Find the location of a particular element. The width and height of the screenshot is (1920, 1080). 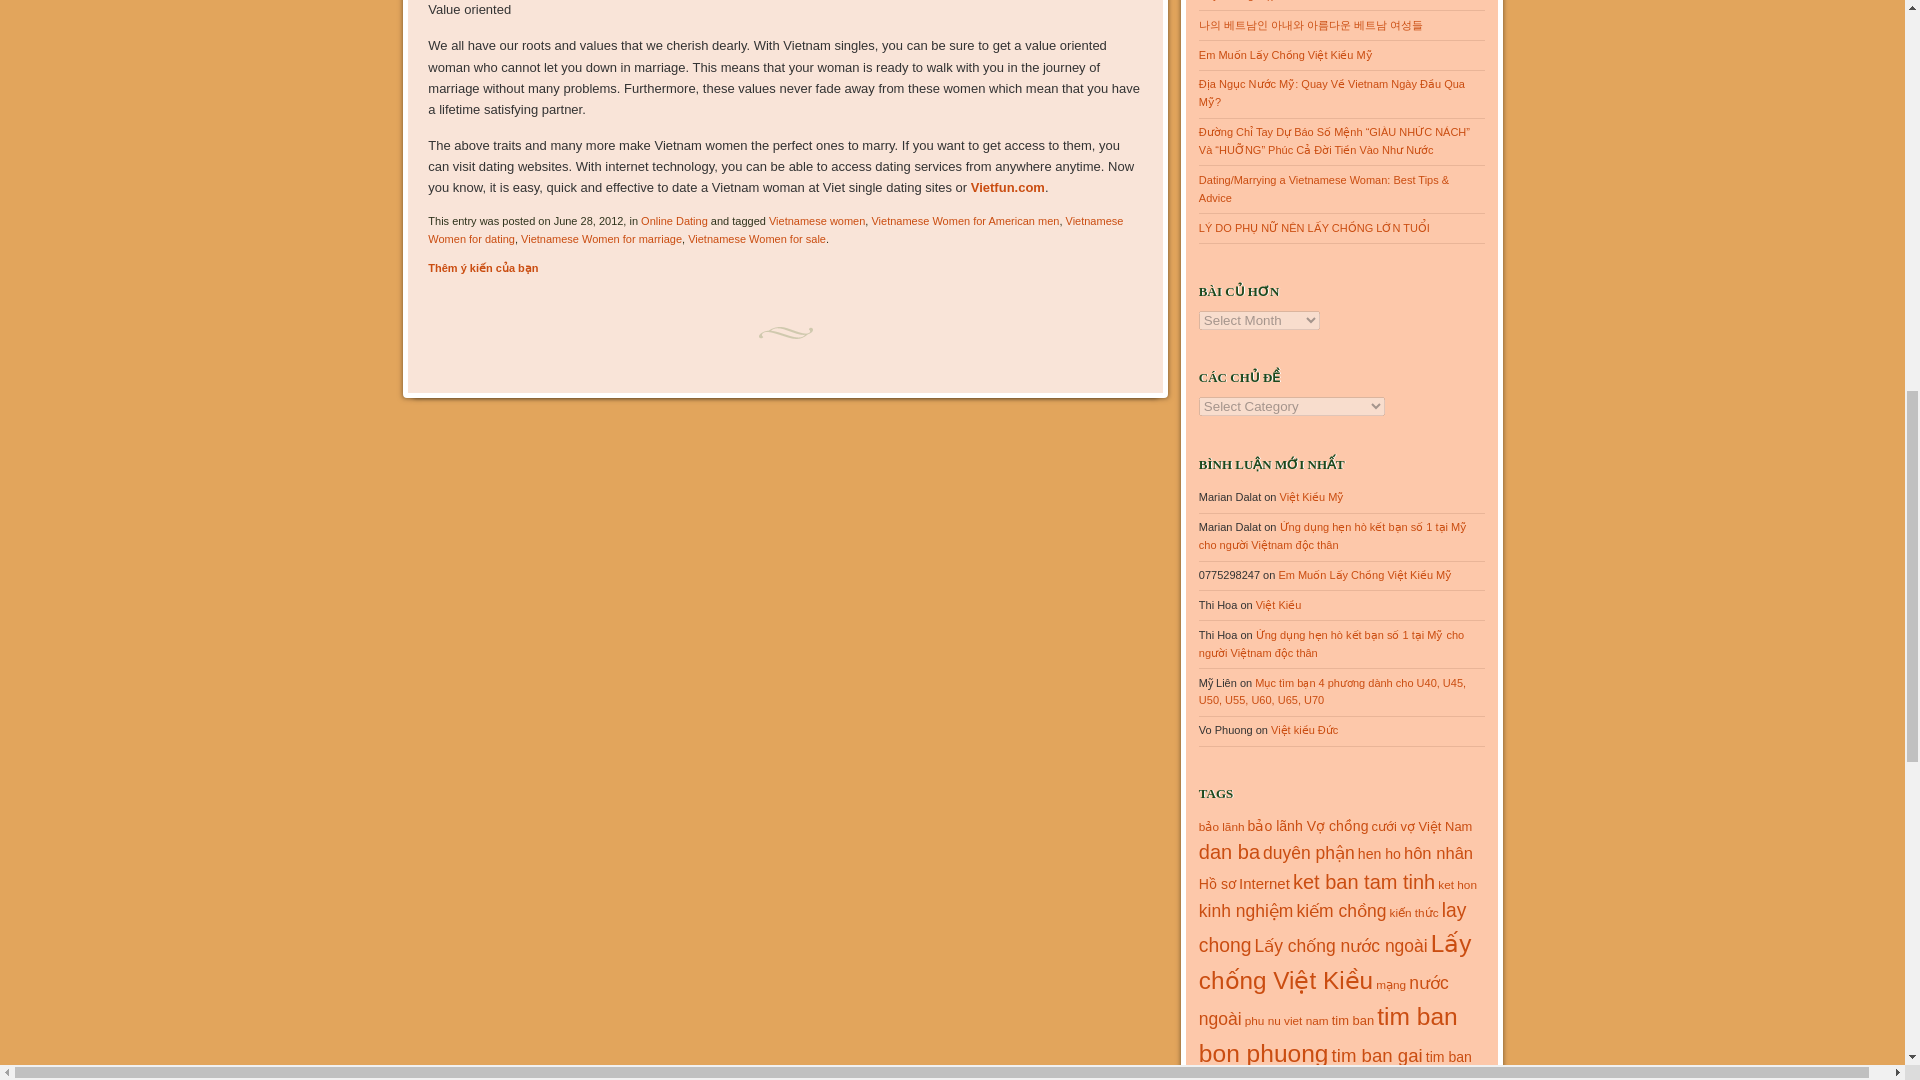

Vietfun.com is located at coordinates (1008, 188).